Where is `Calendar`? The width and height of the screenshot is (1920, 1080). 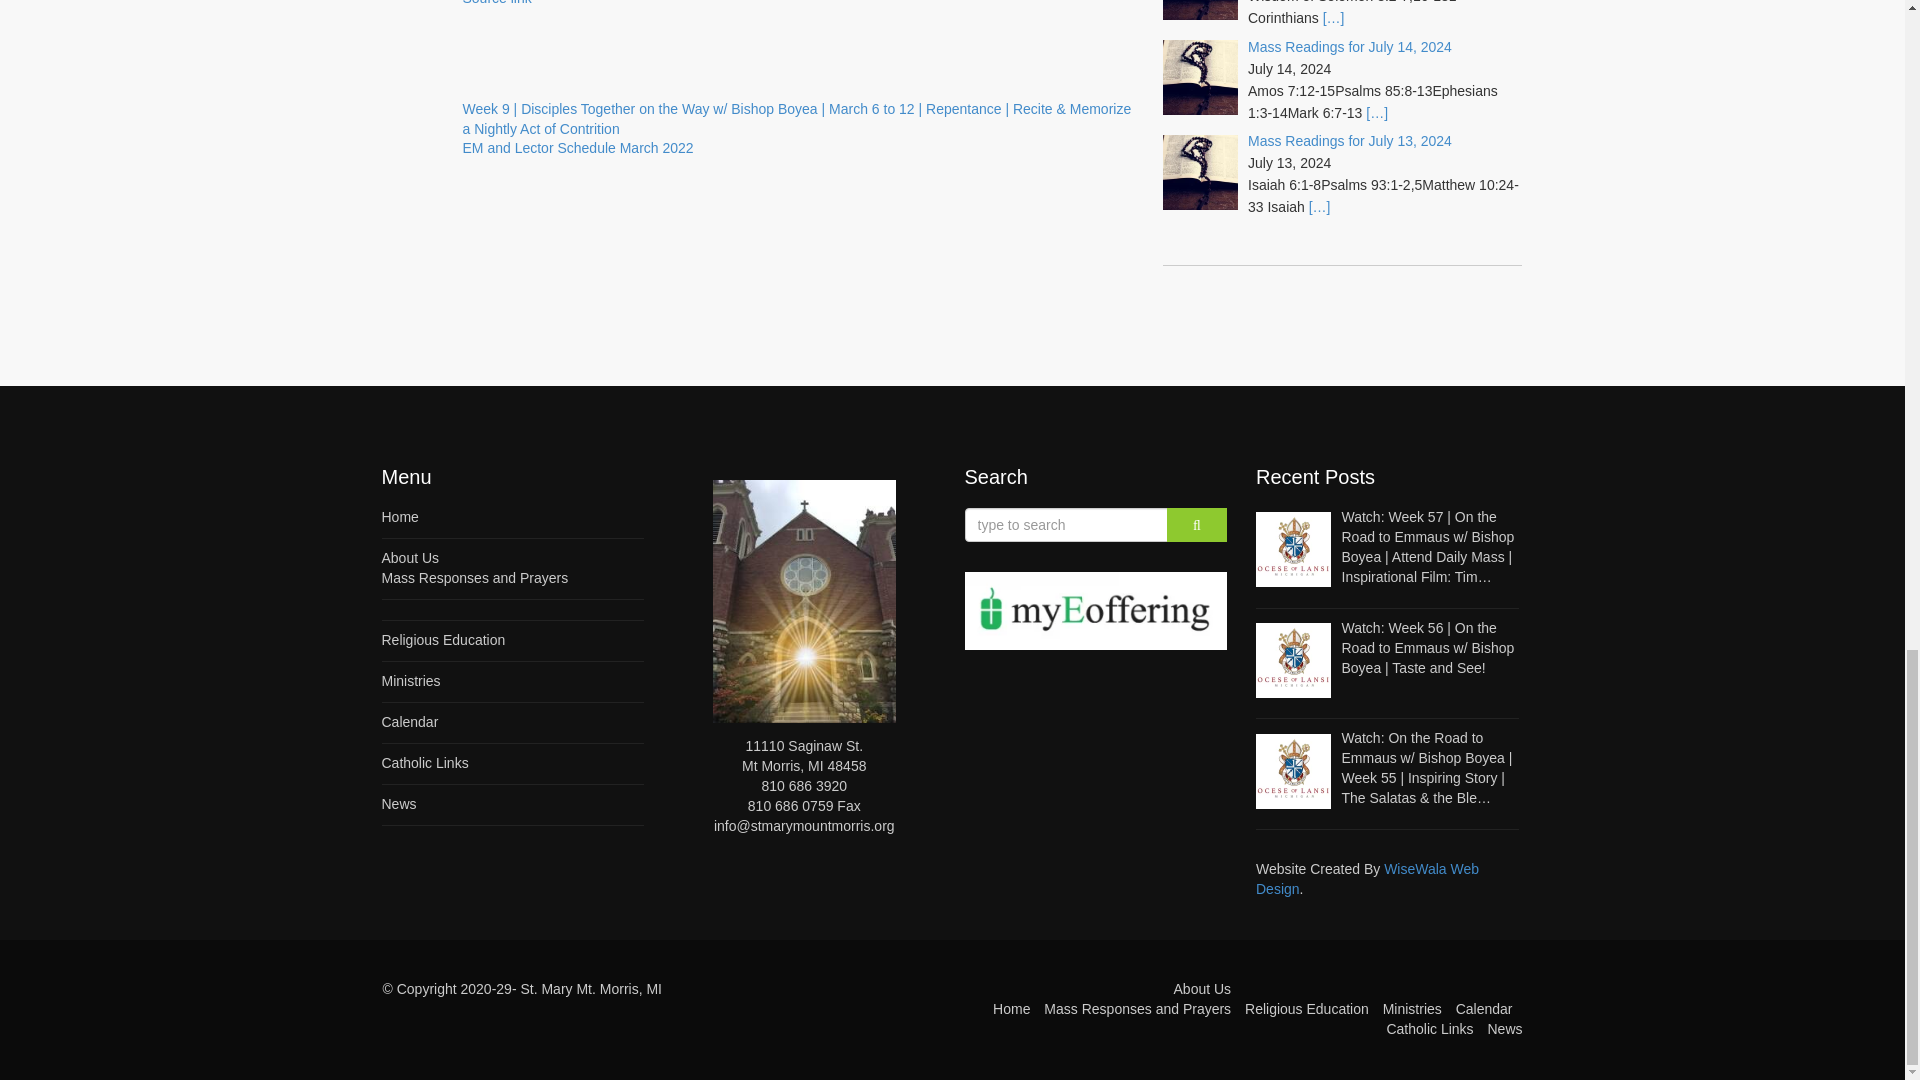 Calendar is located at coordinates (578, 148).